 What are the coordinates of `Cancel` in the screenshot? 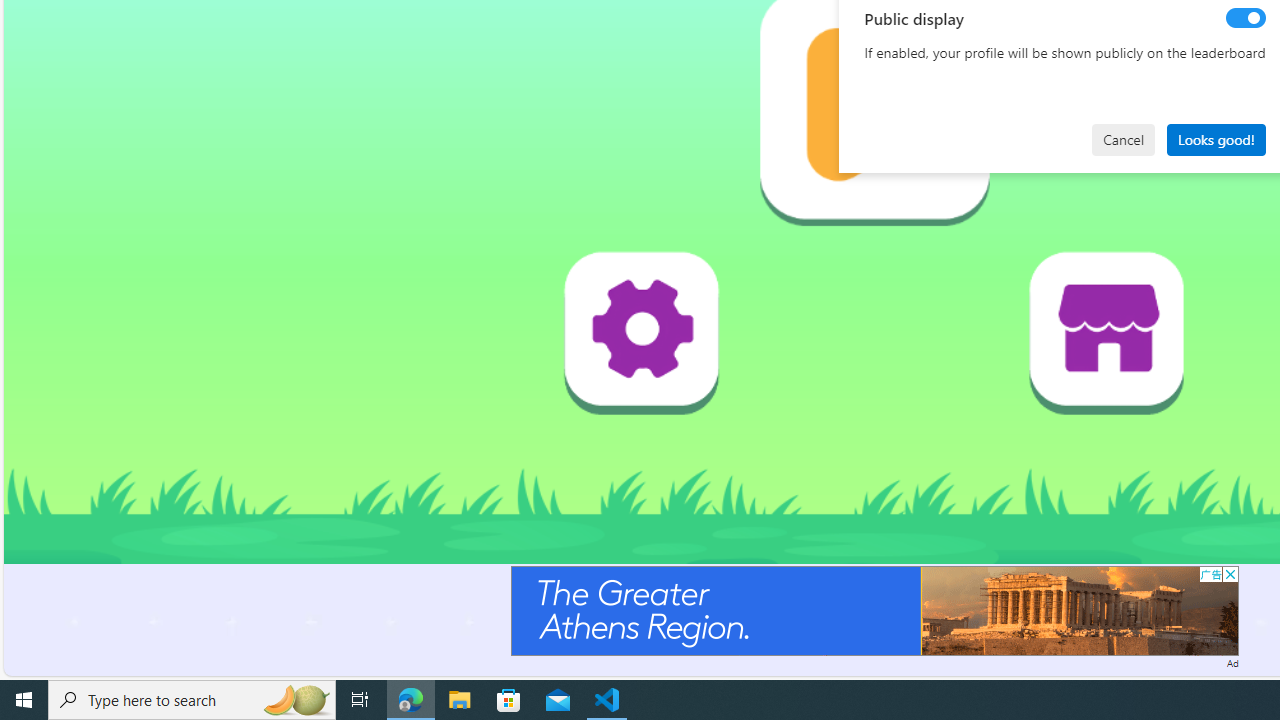 It's located at (1123, 140).